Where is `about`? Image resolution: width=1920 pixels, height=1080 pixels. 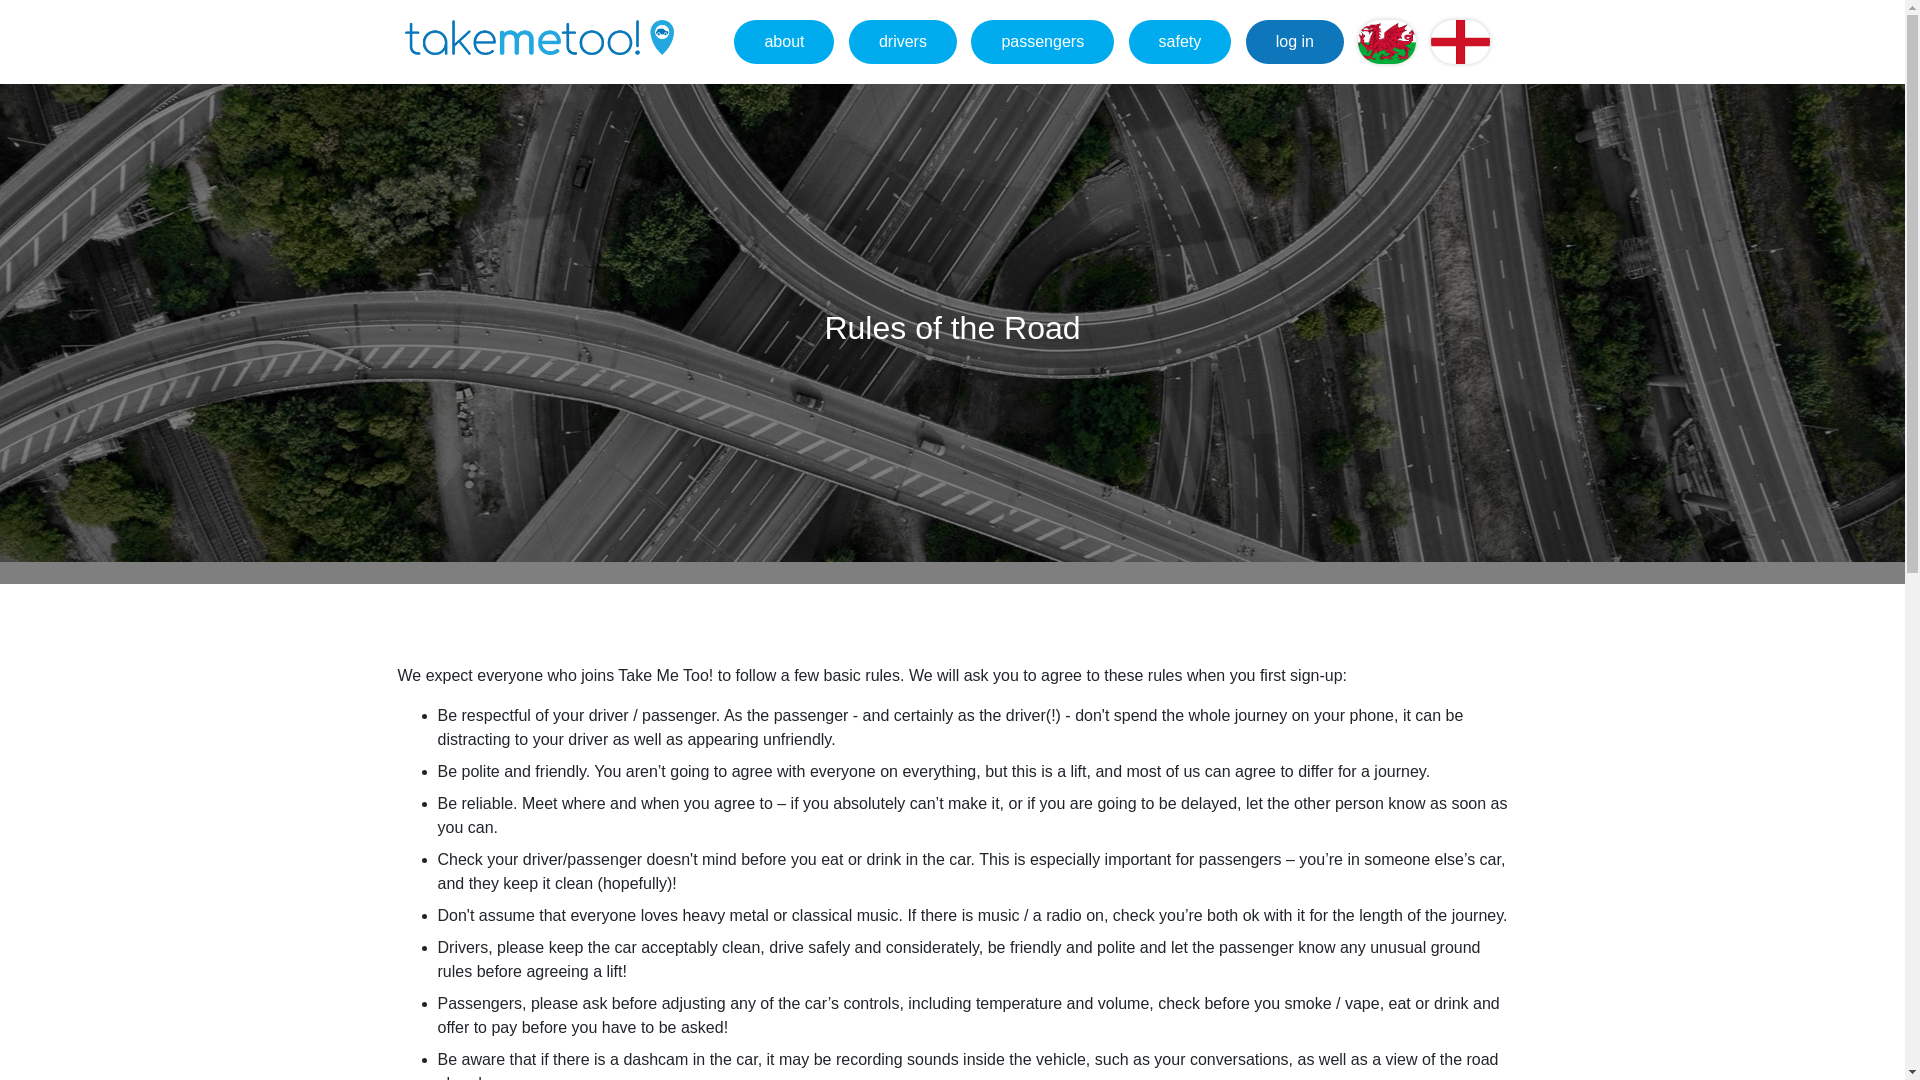 about is located at coordinates (783, 42).